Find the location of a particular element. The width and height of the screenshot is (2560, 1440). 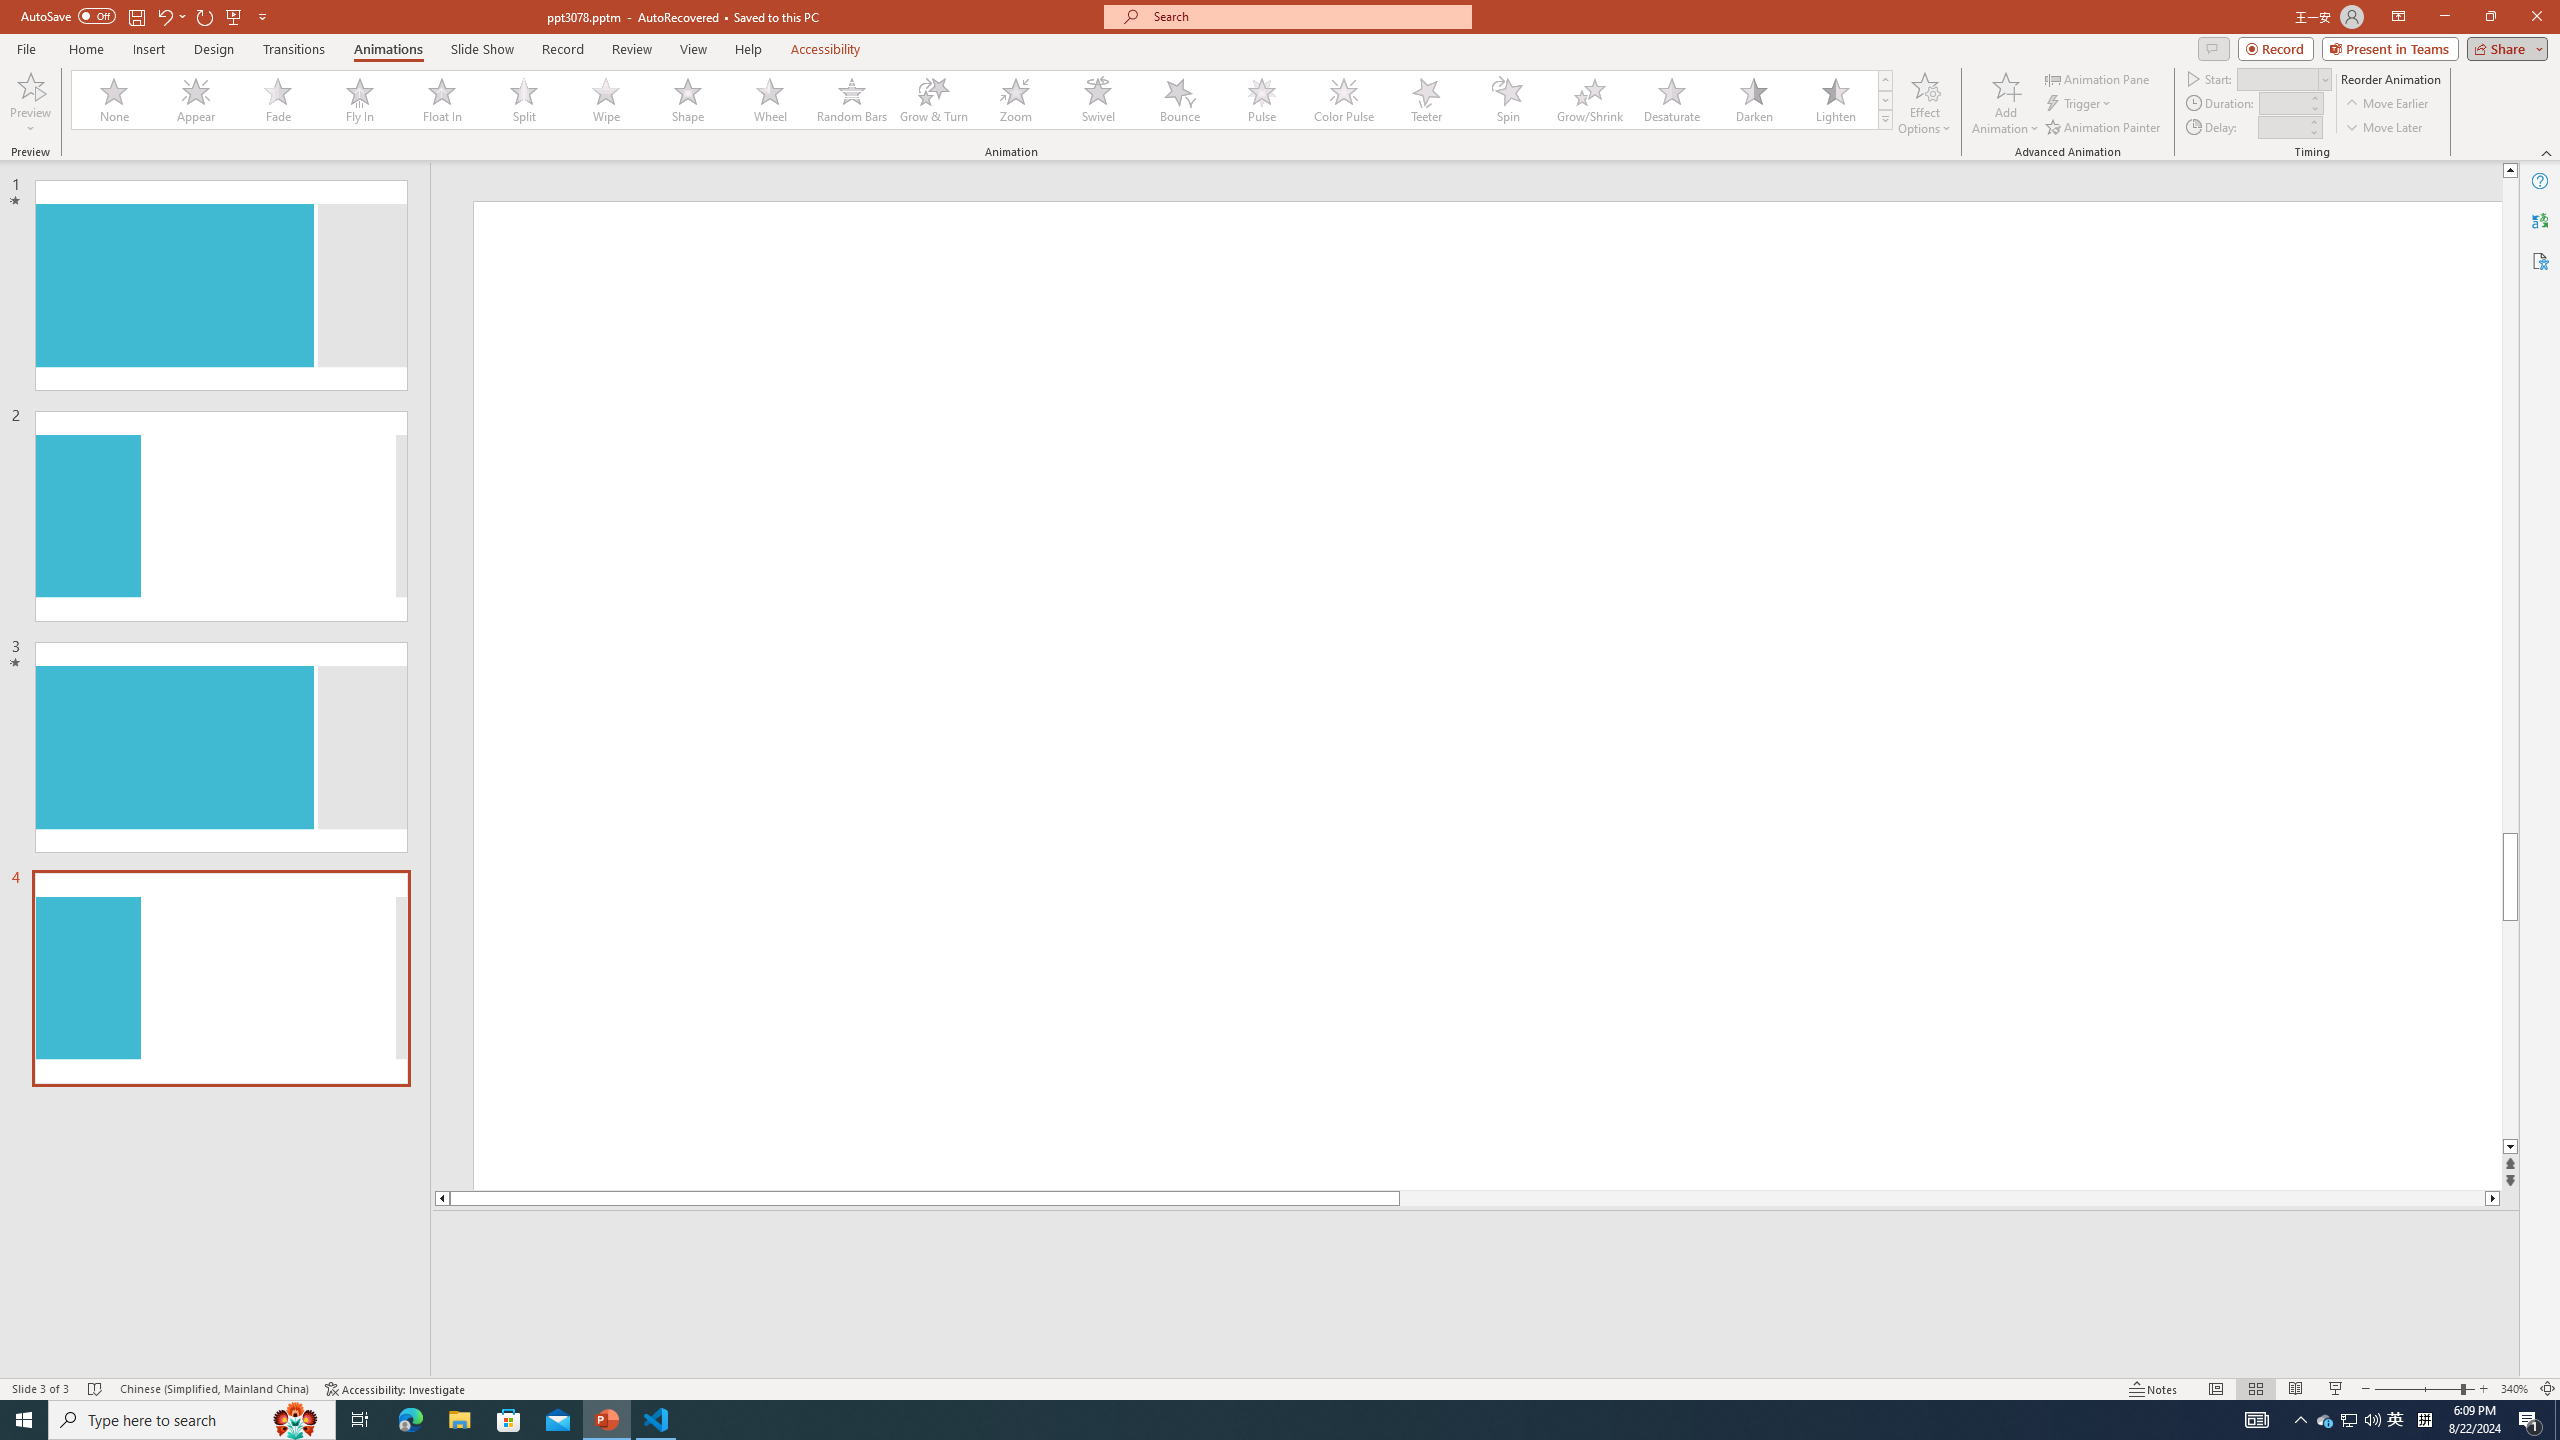

Animation Duration is located at coordinates (2283, 102).